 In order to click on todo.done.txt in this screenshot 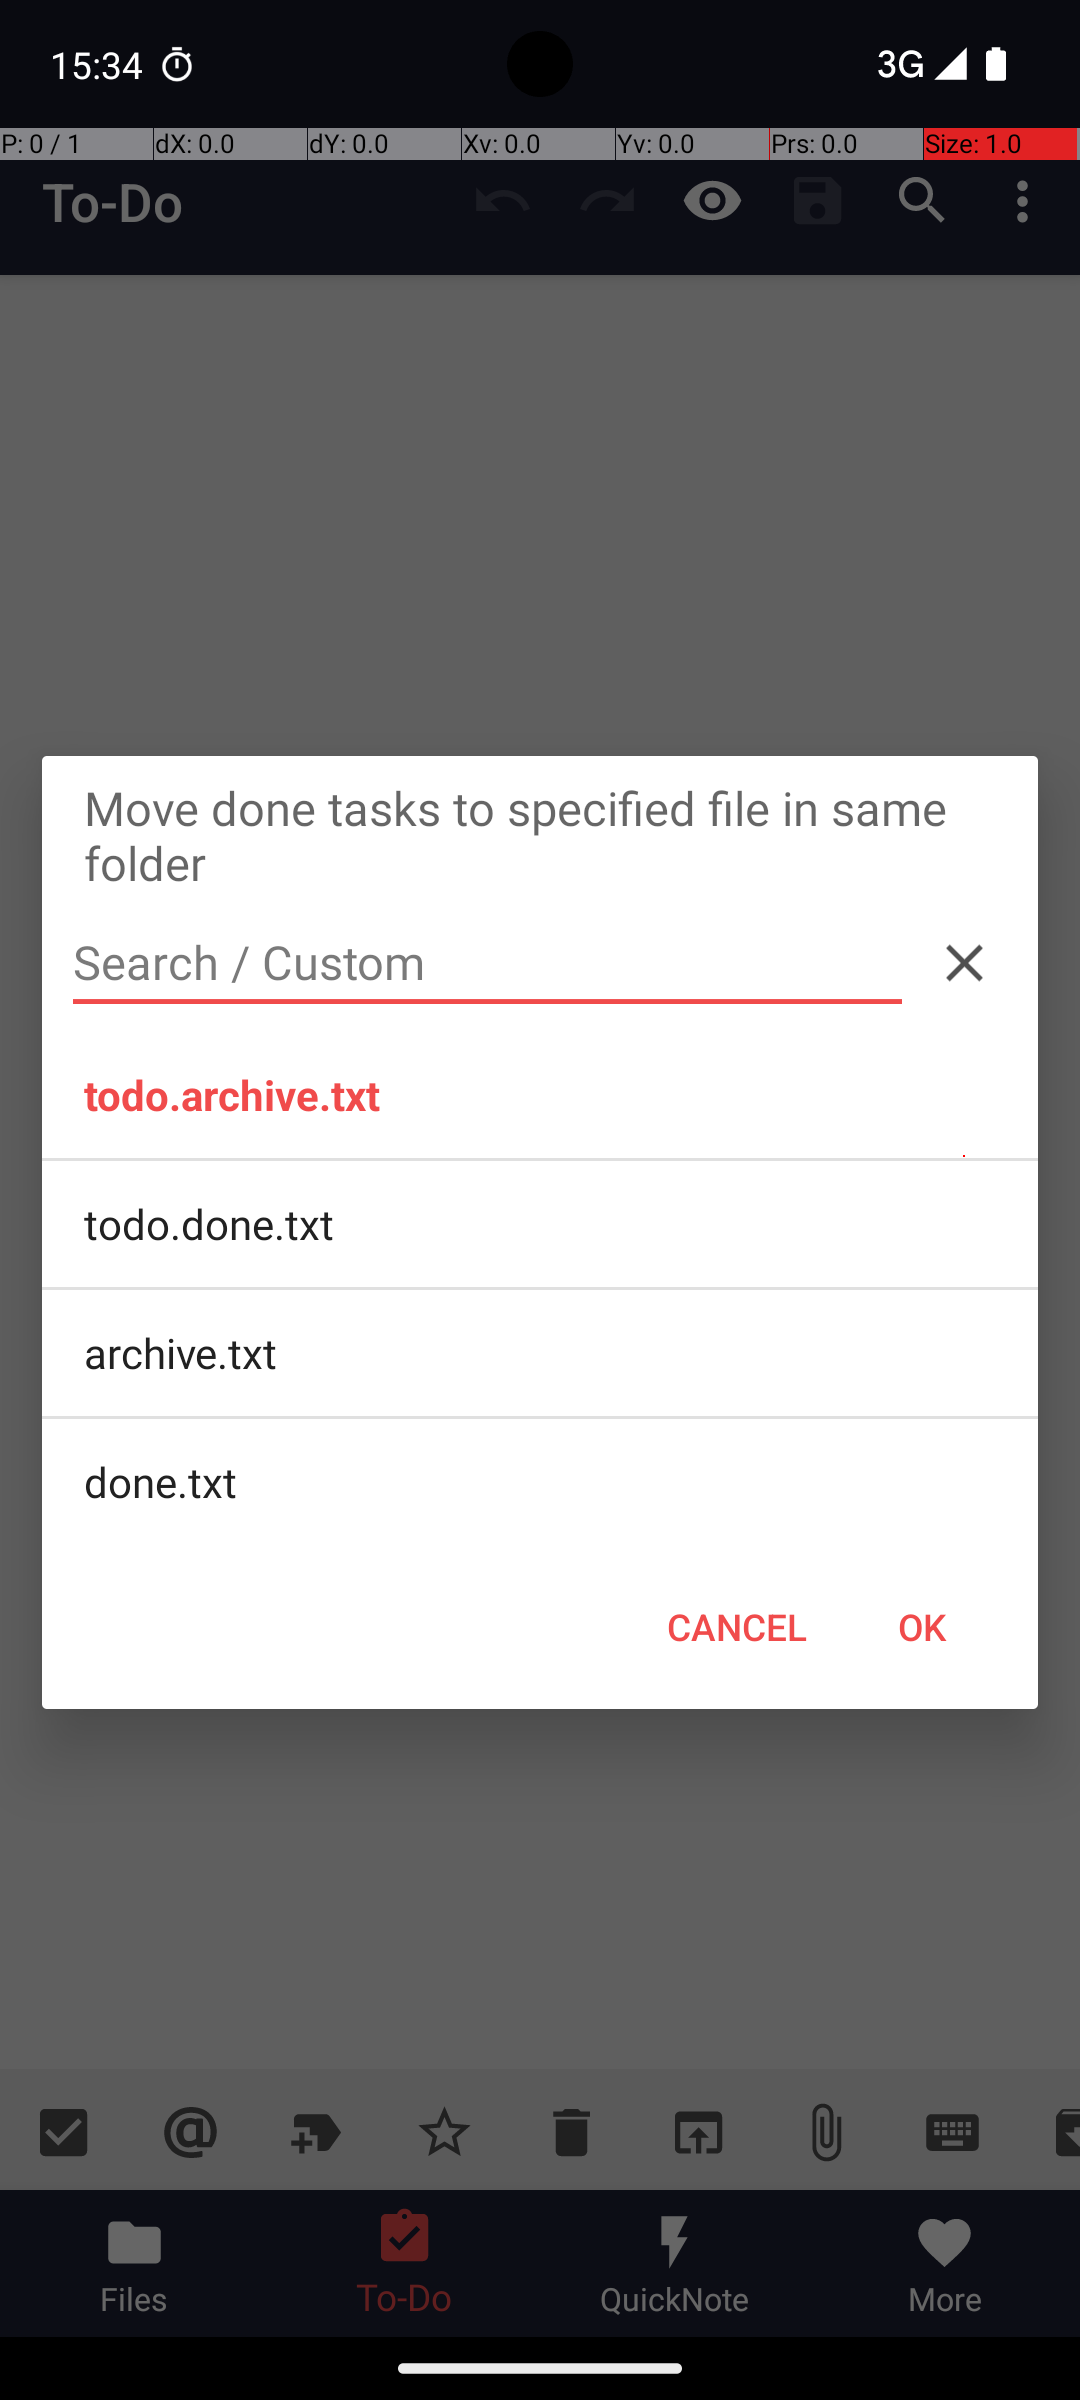, I will do `click(540, 1224)`.